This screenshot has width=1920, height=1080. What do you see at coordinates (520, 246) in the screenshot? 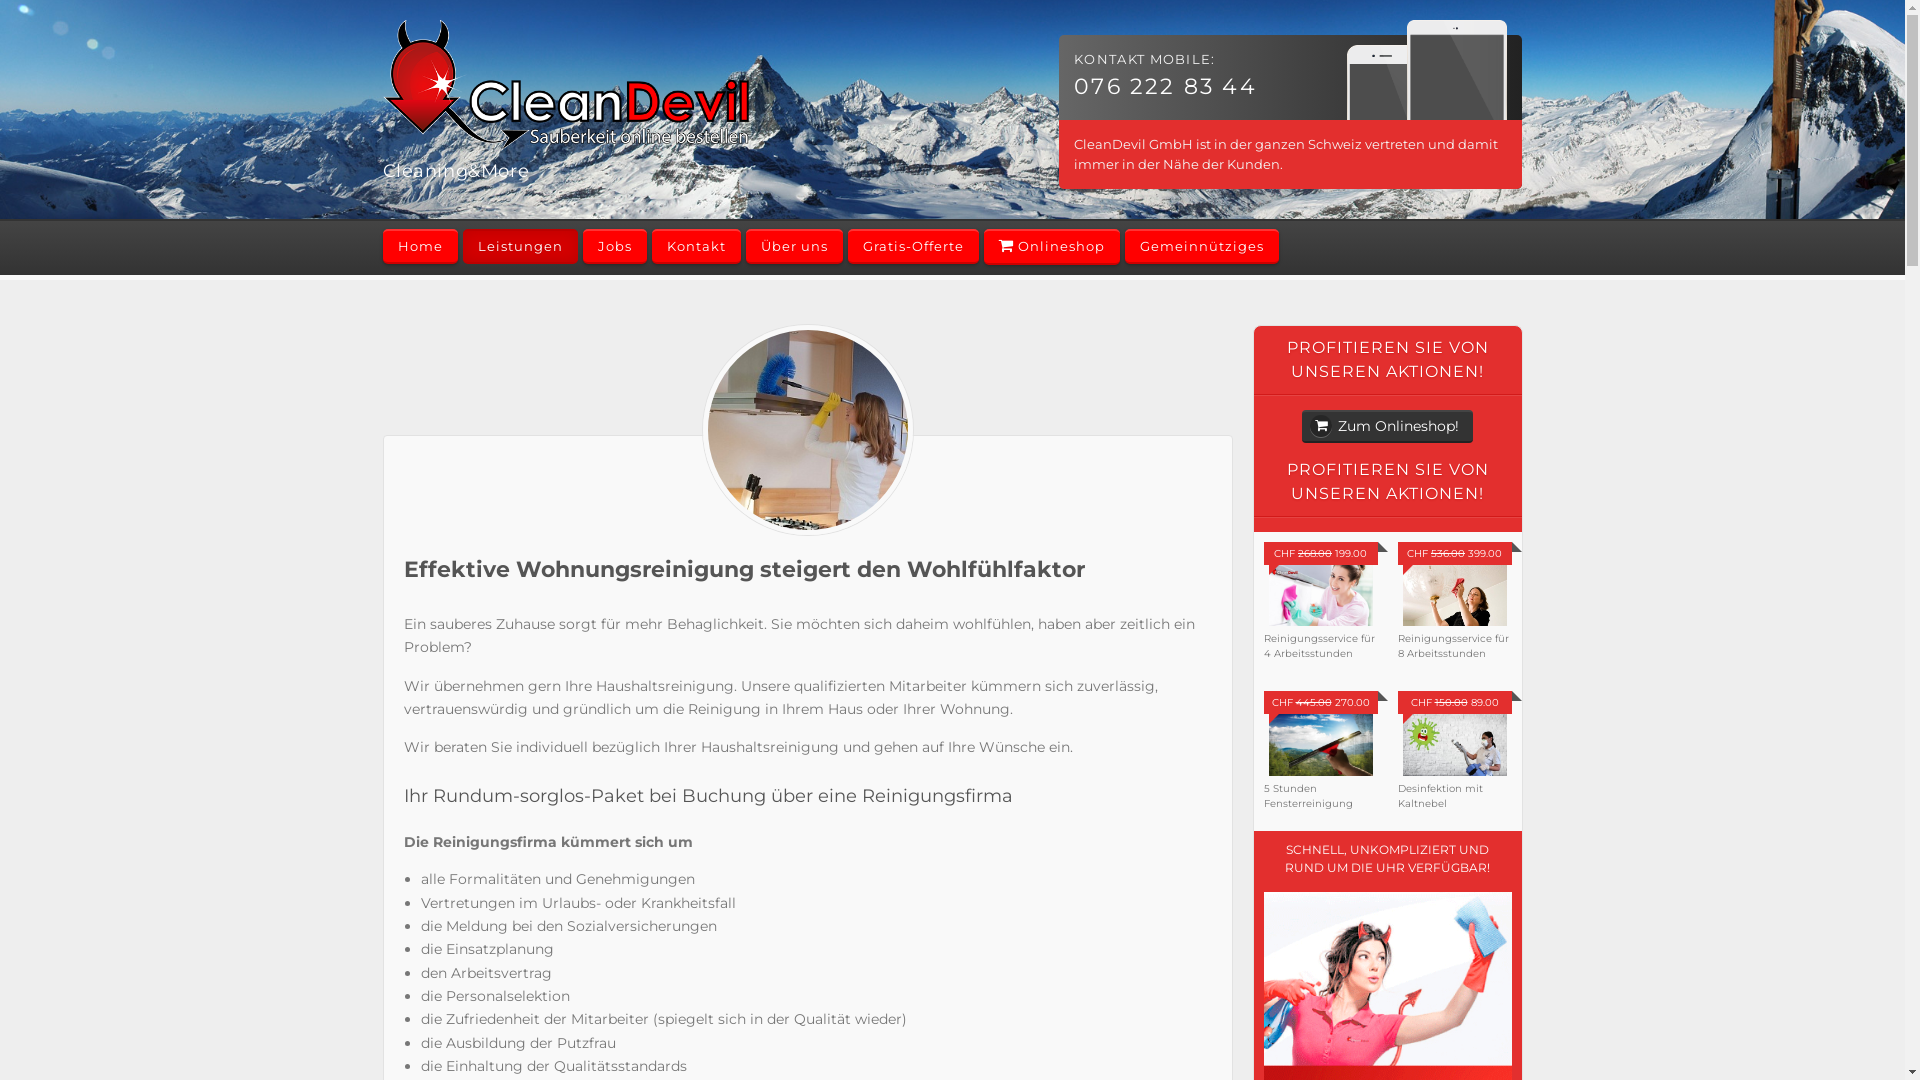
I see `Leistungen` at bounding box center [520, 246].